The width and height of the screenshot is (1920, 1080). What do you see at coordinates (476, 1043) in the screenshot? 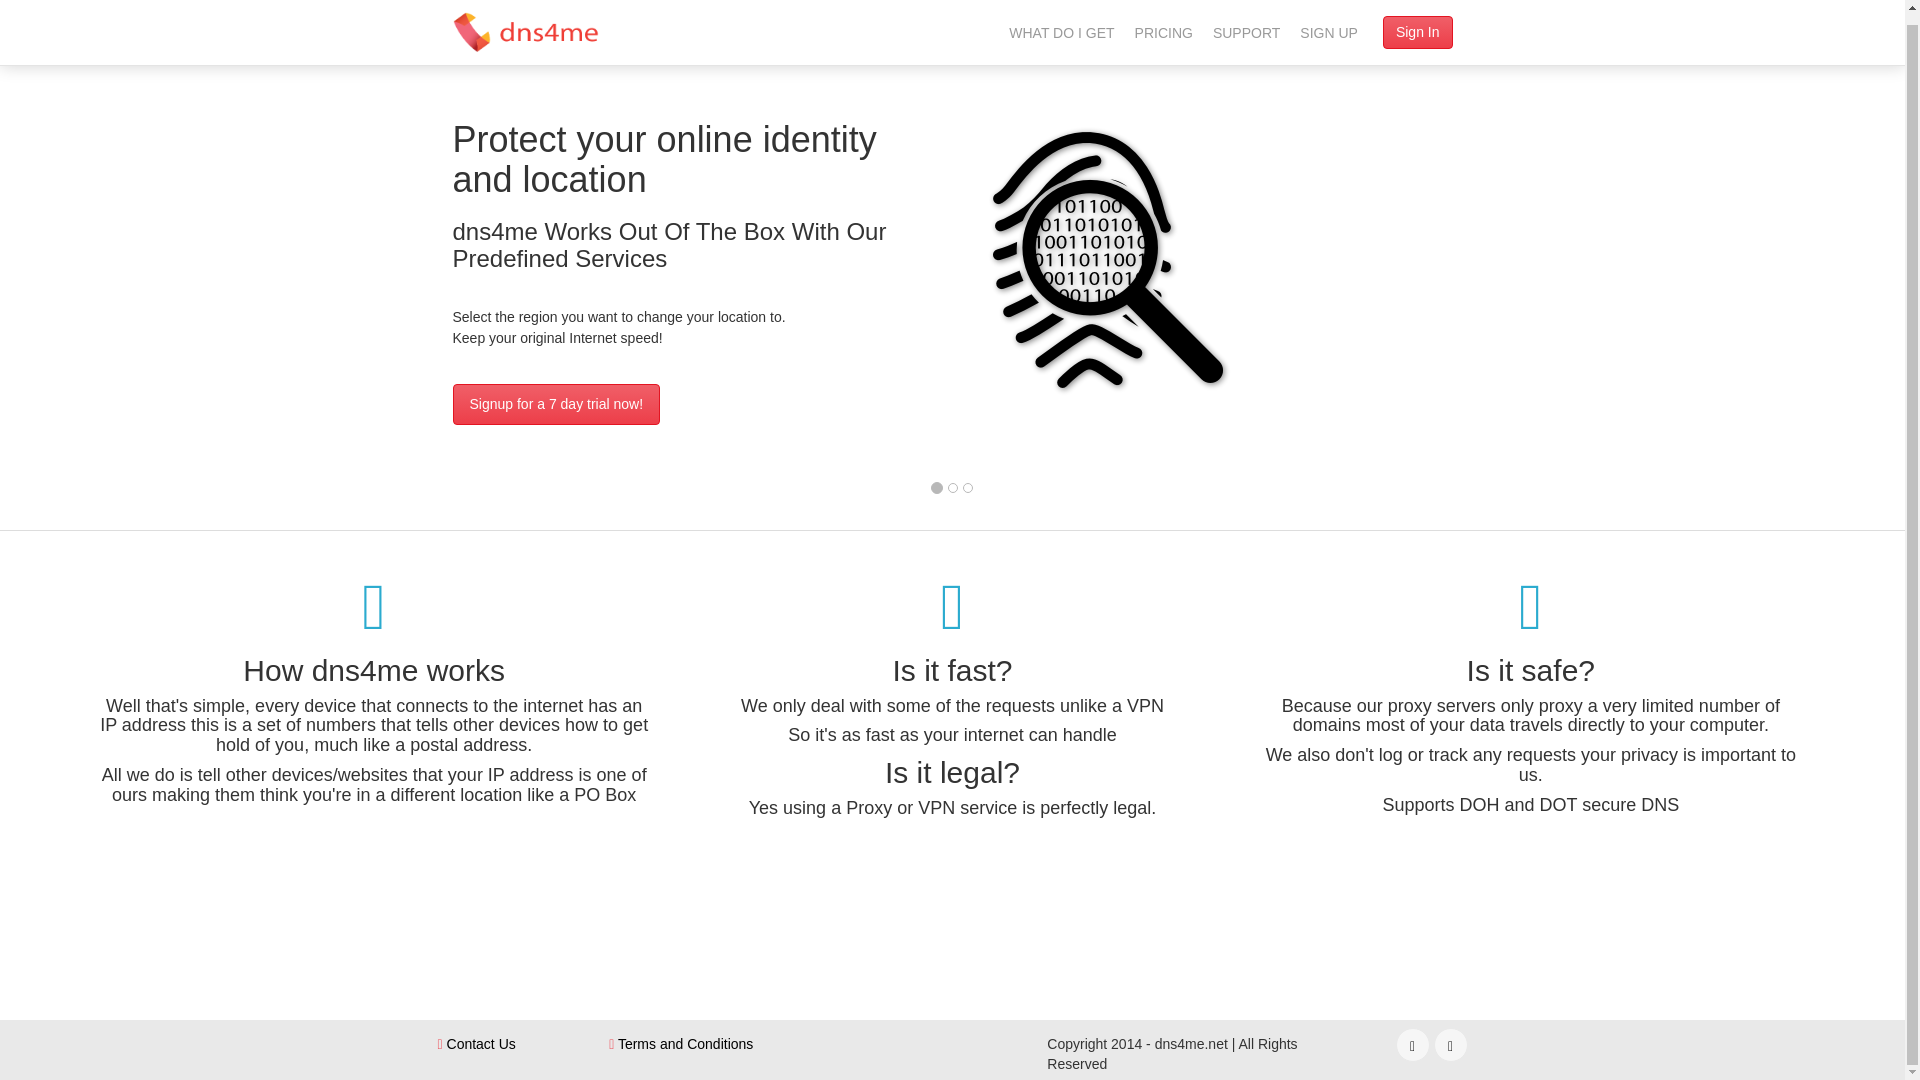
I see `Contact Us` at bounding box center [476, 1043].